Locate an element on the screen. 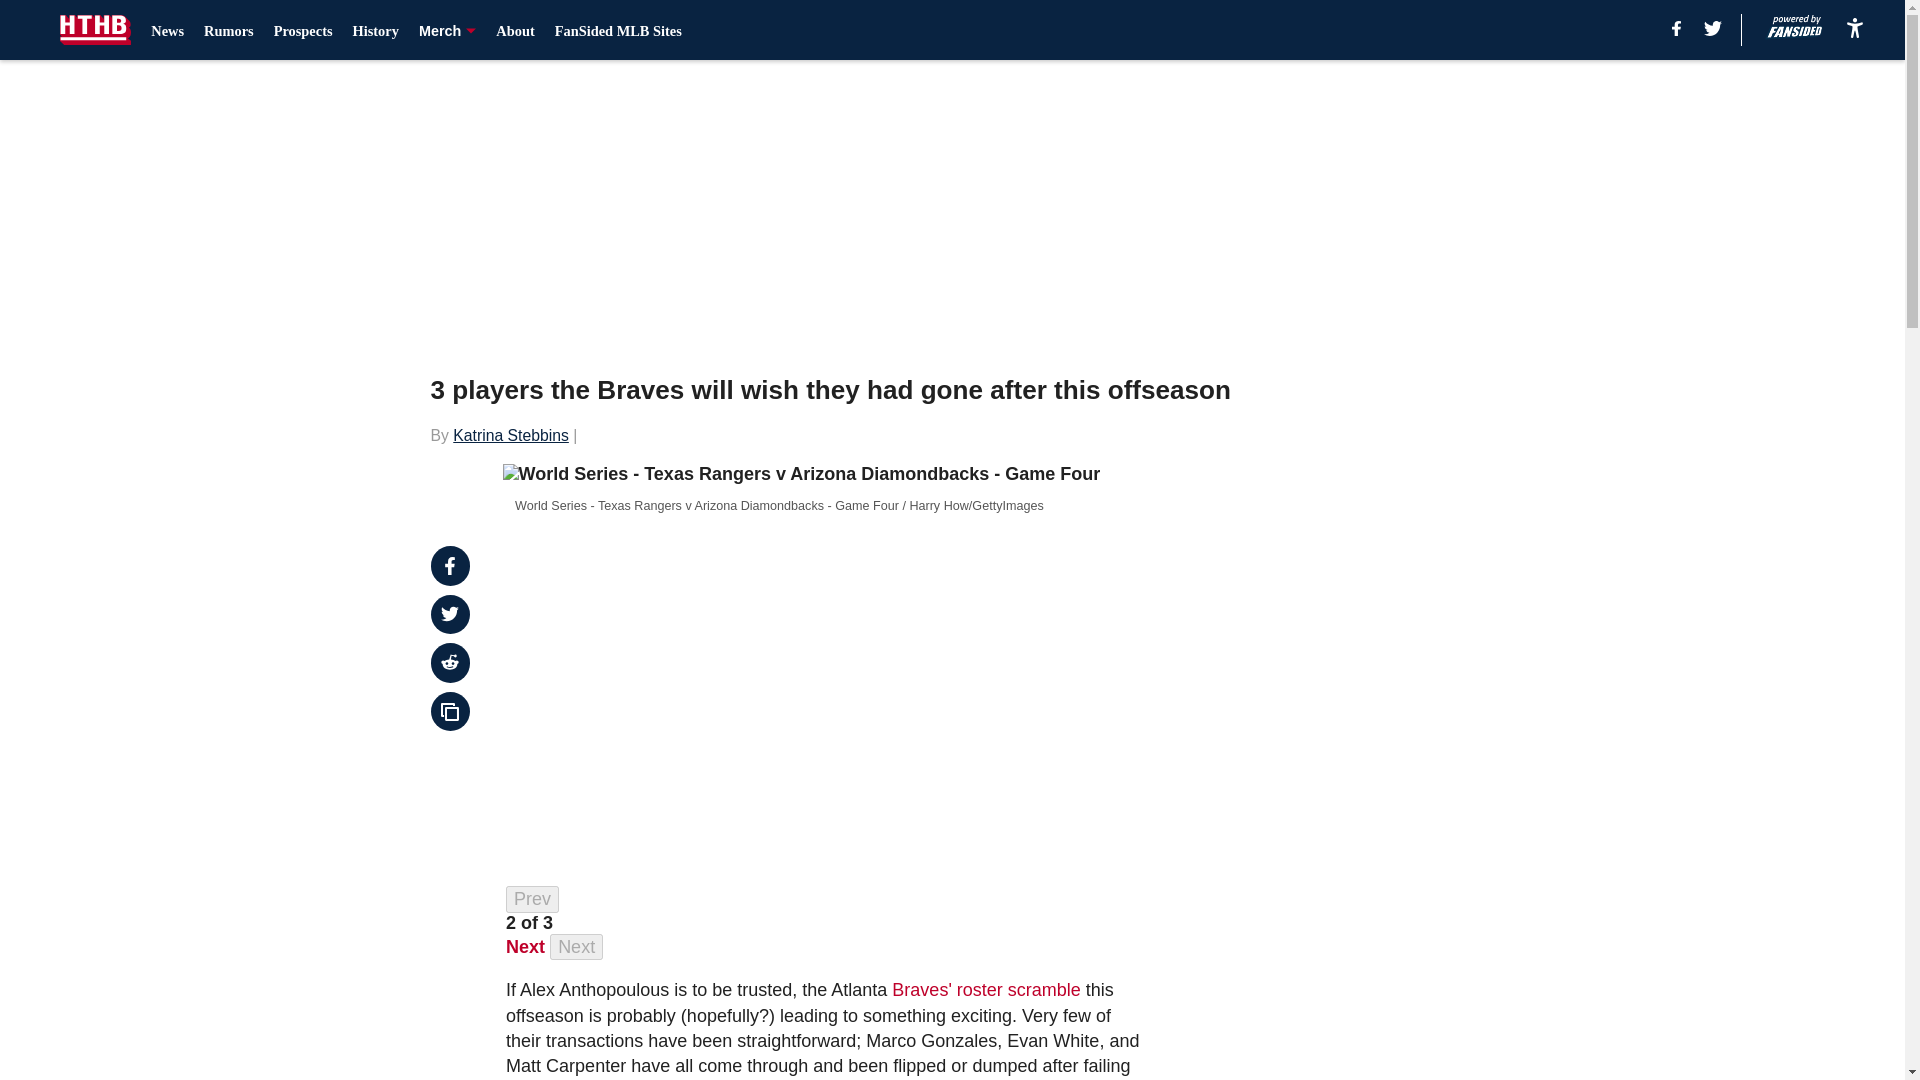  Katrina Stebbins is located at coordinates (510, 434).